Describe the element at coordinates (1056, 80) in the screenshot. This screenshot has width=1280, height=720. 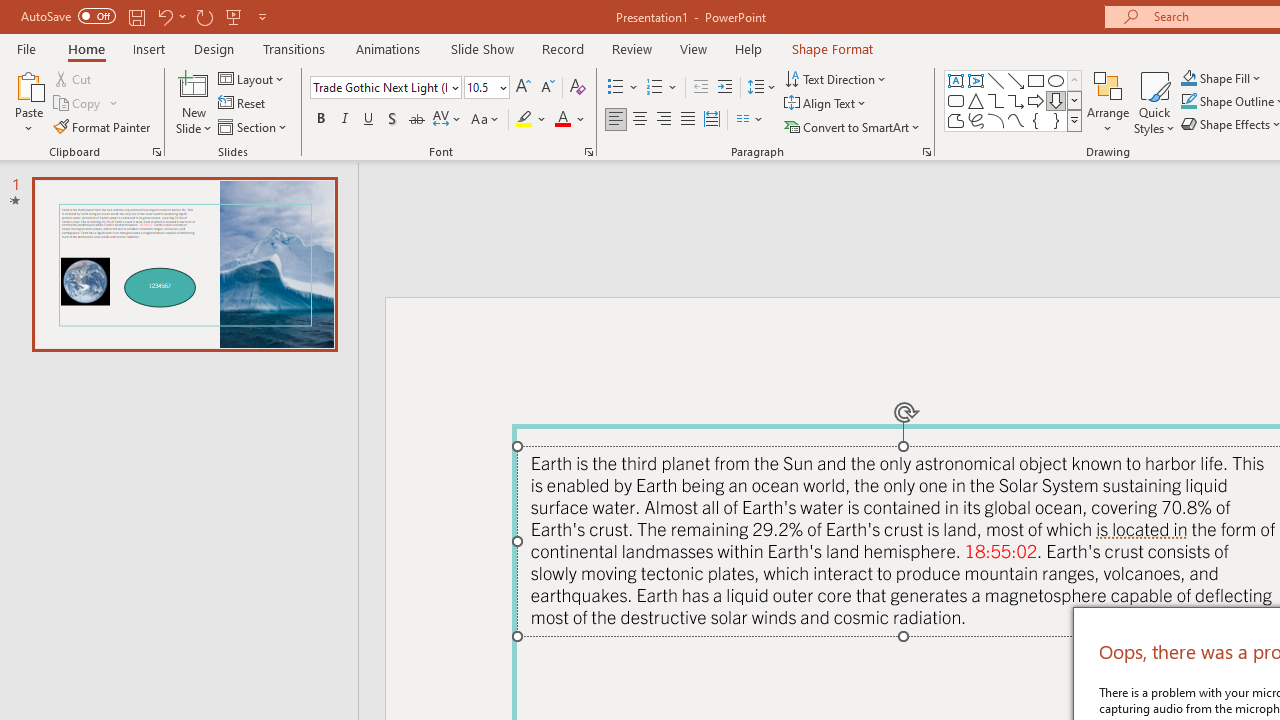
I see `Oval` at that location.